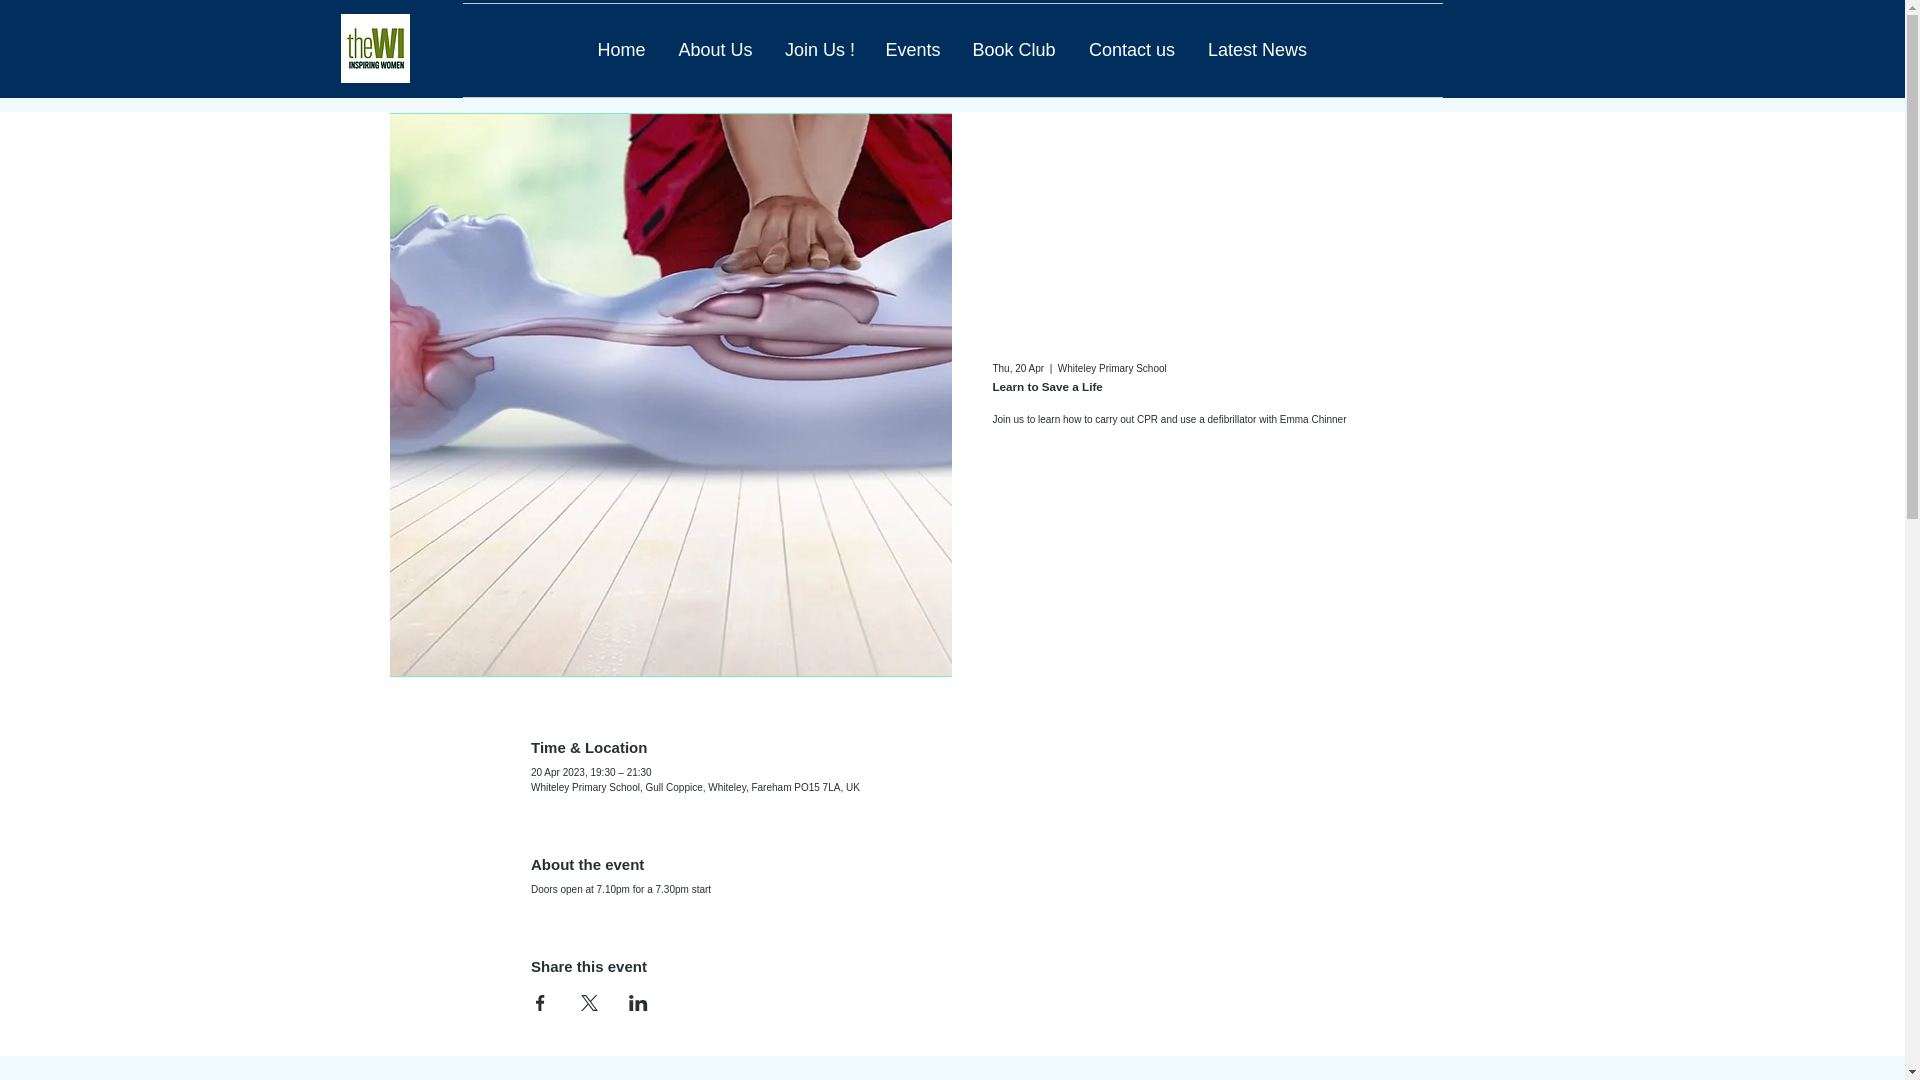 The width and height of the screenshot is (1920, 1080). I want to click on About Us, so click(716, 50).